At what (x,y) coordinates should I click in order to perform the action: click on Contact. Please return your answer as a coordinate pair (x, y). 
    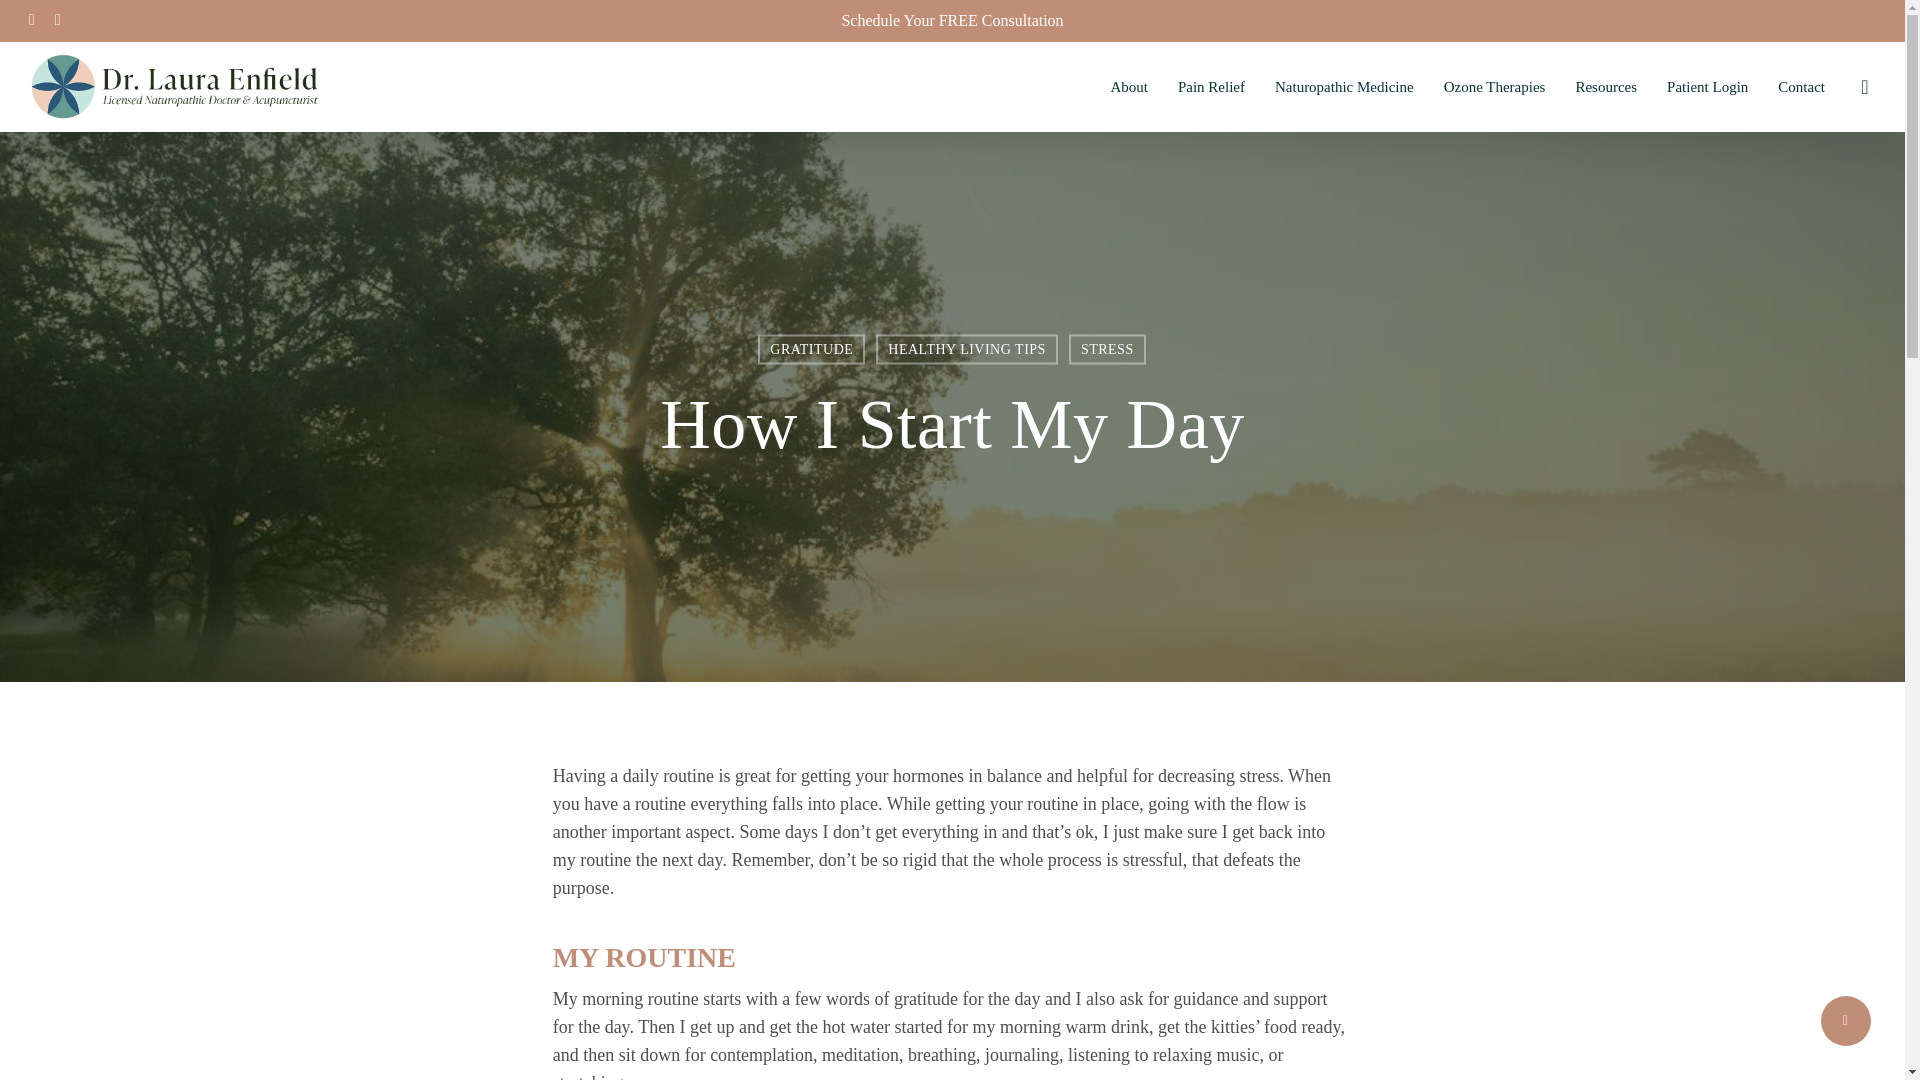
    Looking at the image, I should click on (1801, 86).